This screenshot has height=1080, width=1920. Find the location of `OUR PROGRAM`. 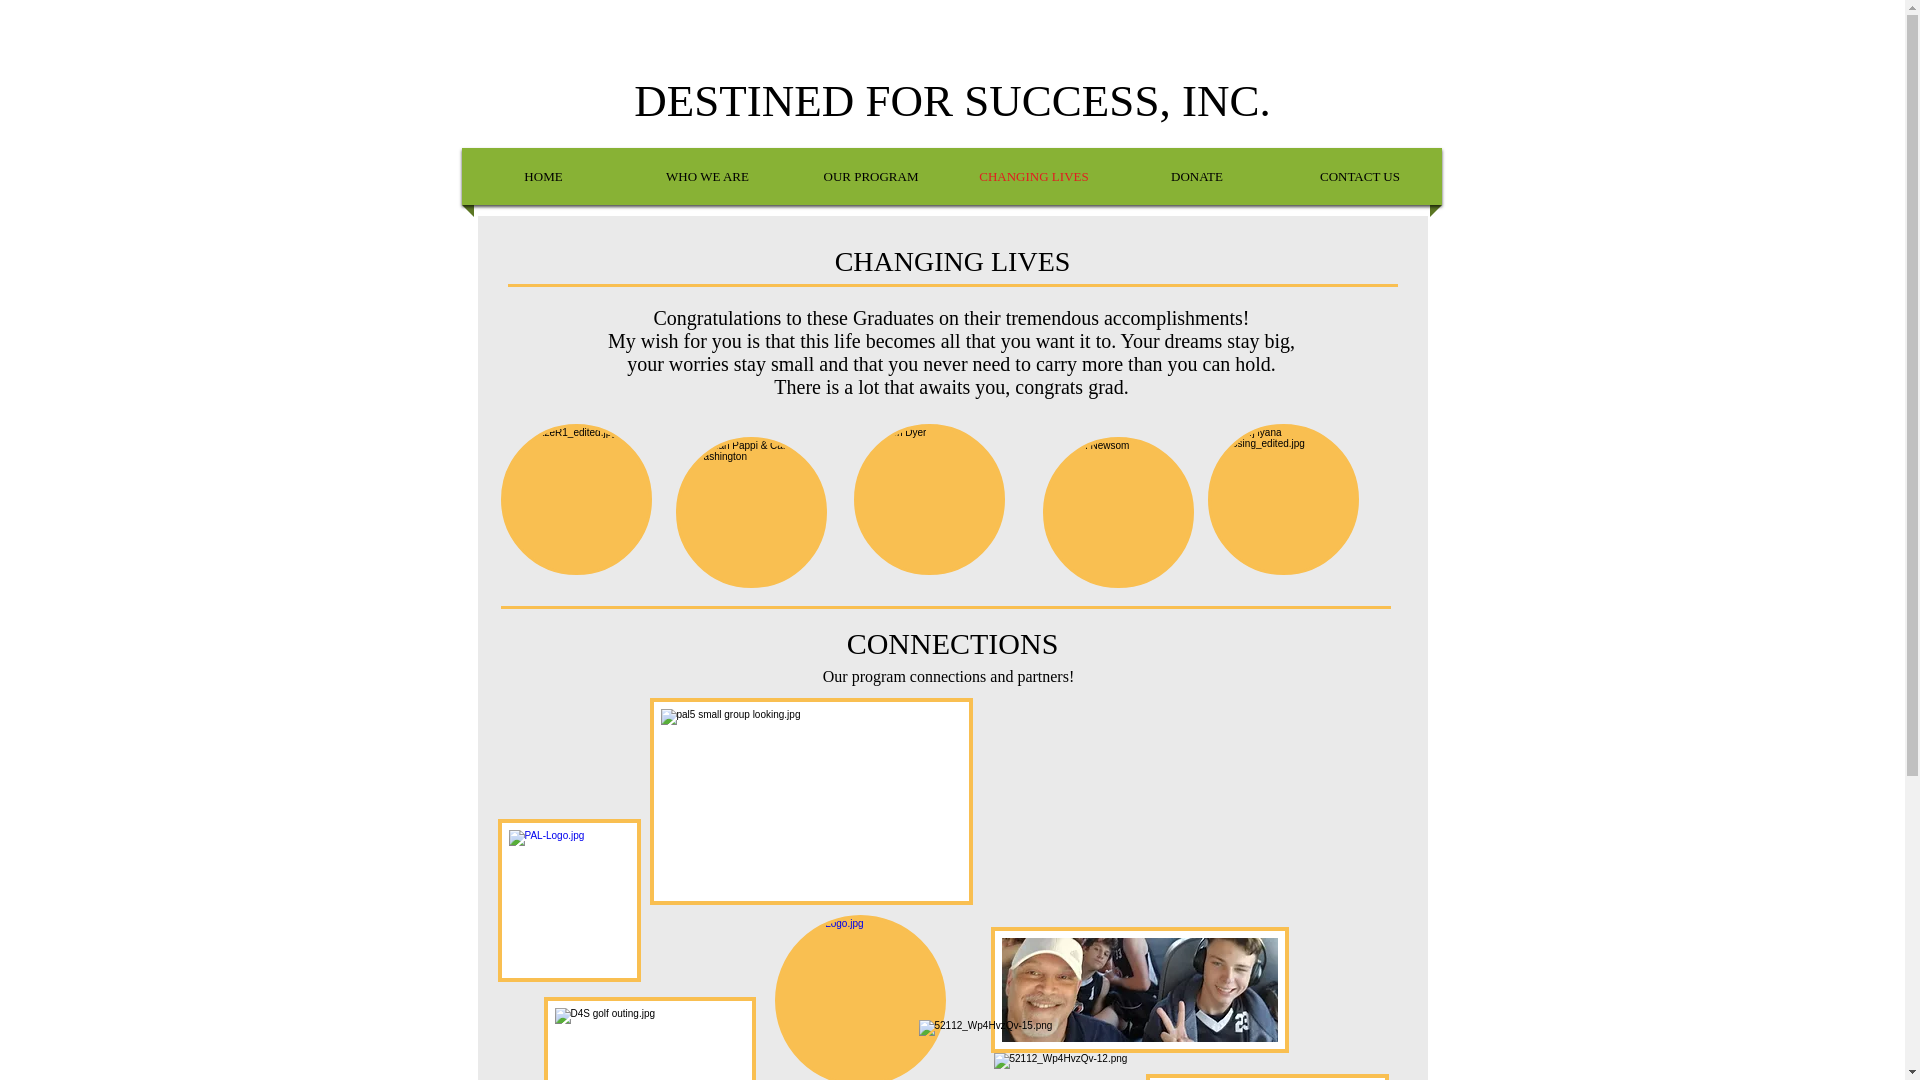

OUR PROGRAM is located at coordinates (870, 176).